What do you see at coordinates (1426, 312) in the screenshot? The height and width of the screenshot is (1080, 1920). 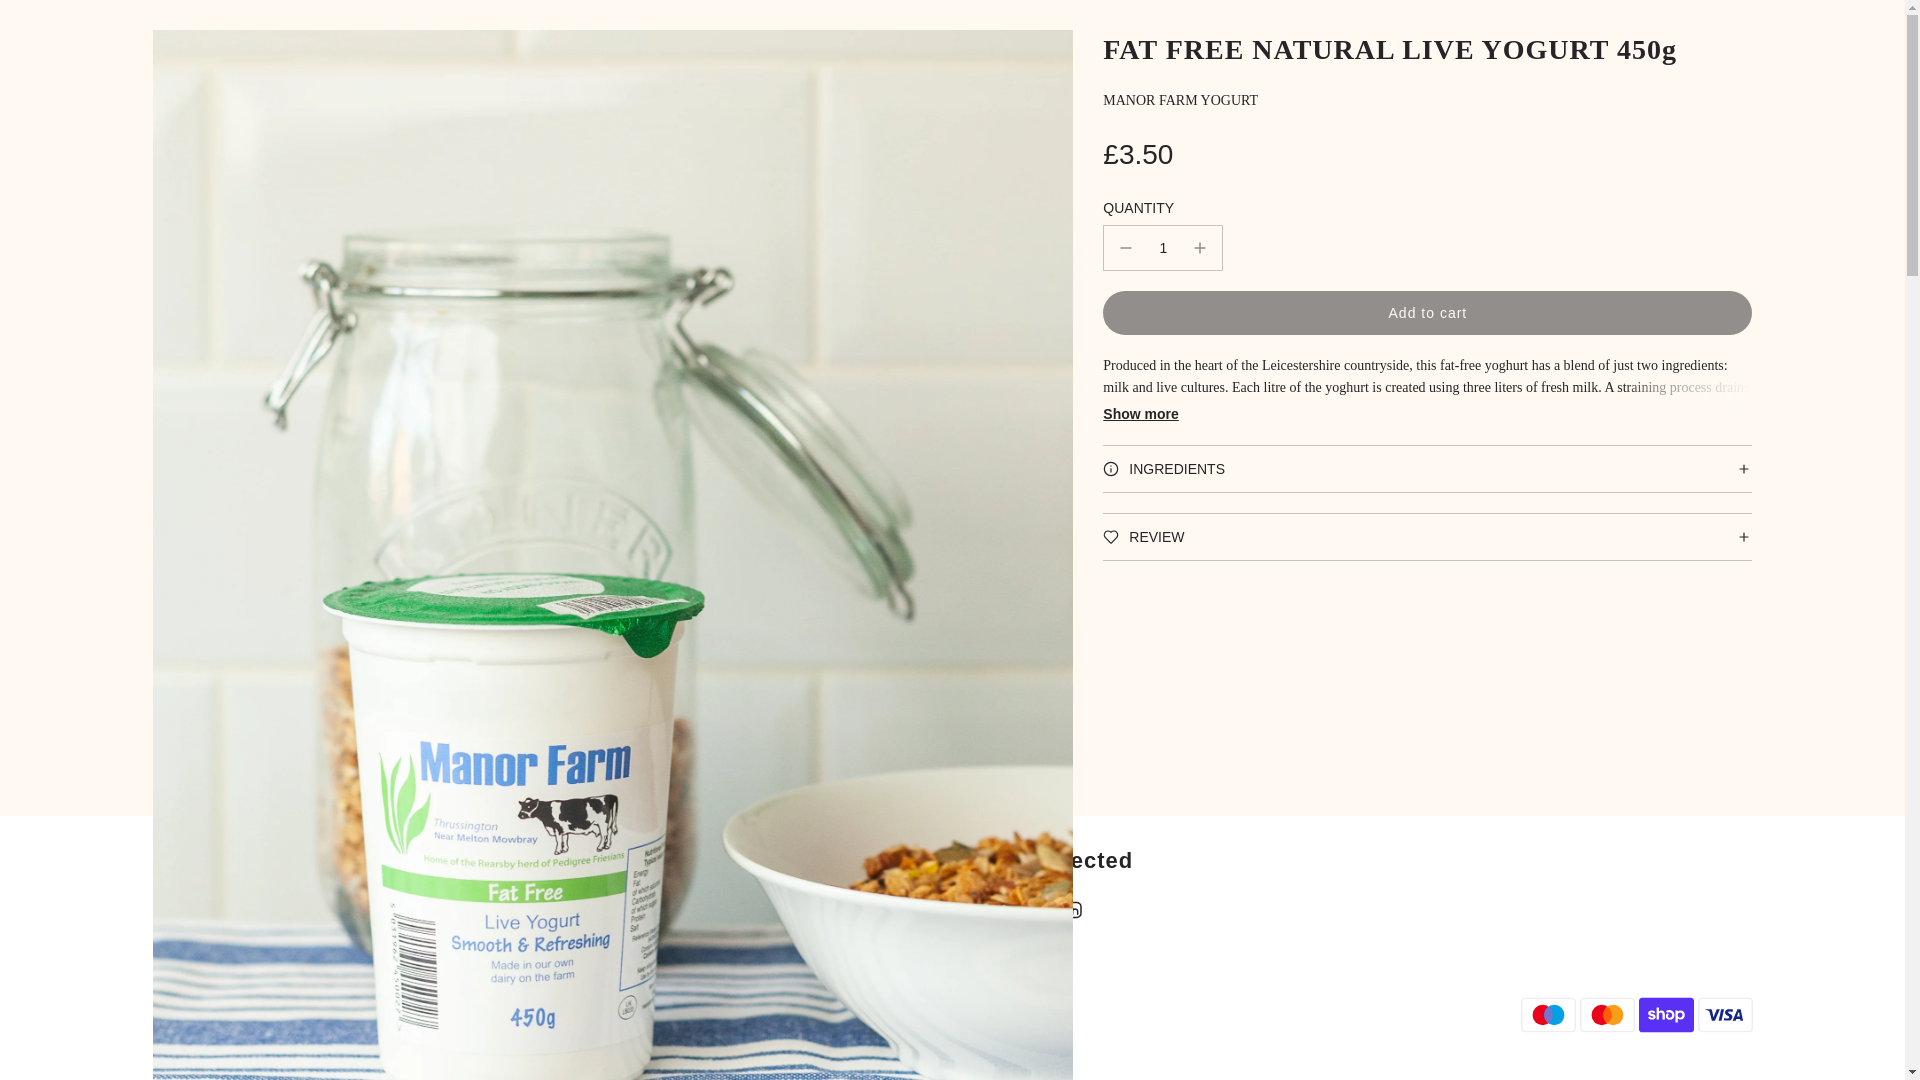 I see `MANOR FARM YOGURT` at bounding box center [1426, 312].